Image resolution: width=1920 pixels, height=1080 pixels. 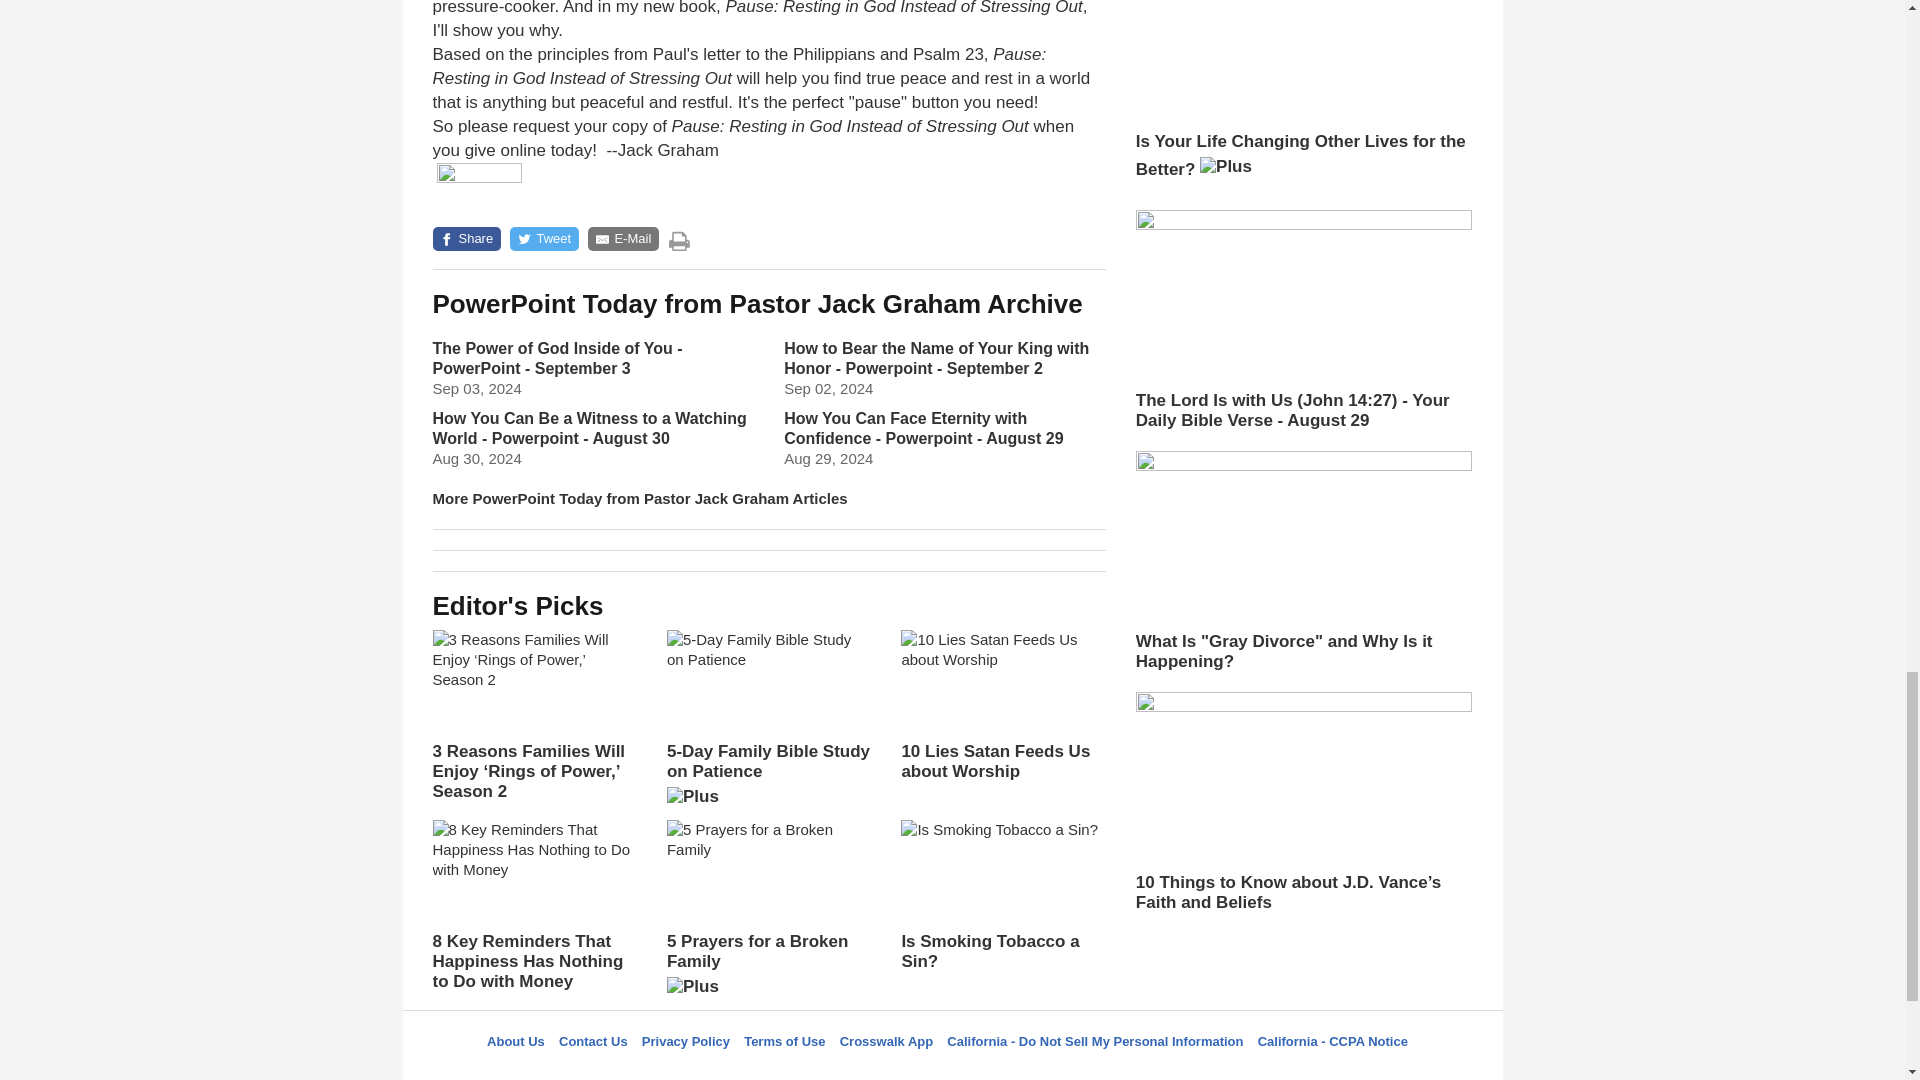 What do you see at coordinates (534, 906) in the screenshot?
I see `8 Key Reminders That Happiness Has Nothing to Do with Money` at bounding box center [534, 906].